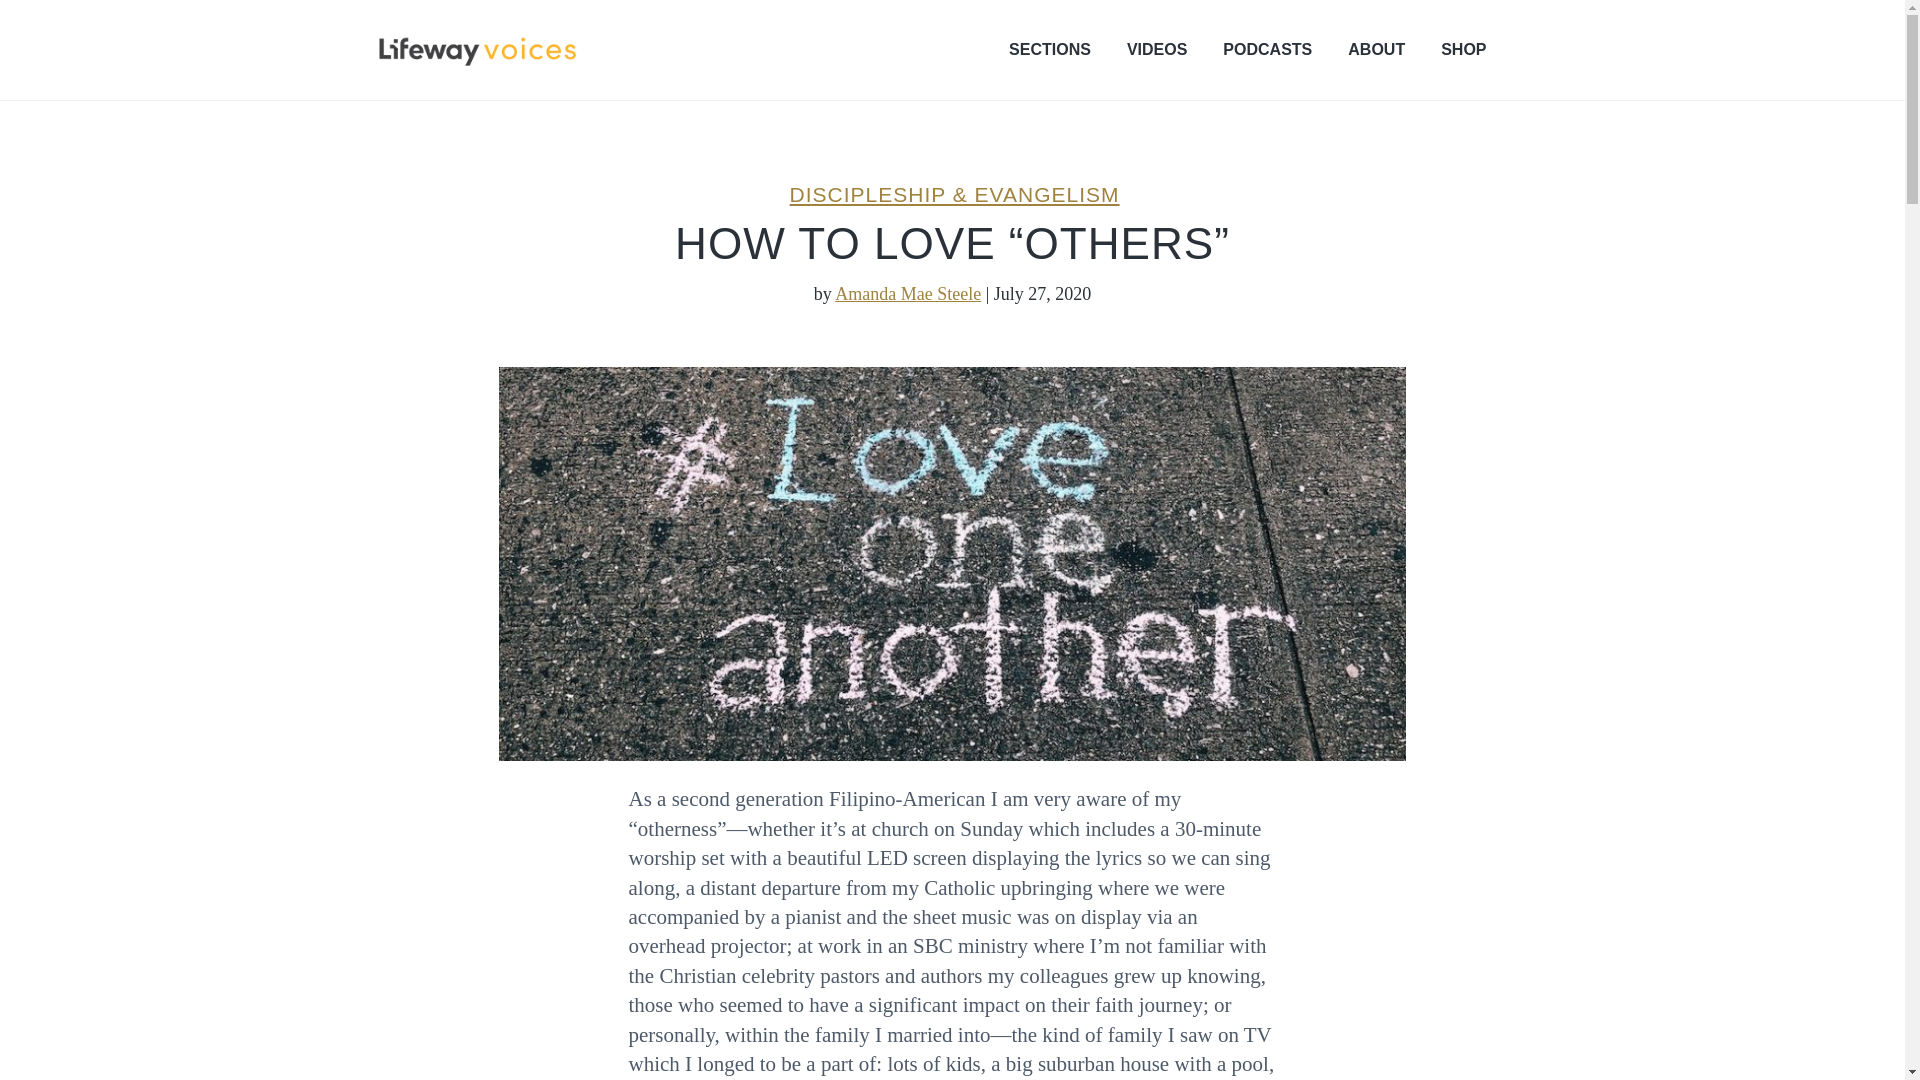 The height and width of the screenshot is (1080, 1920). I want to click on SECTIONS, so click(1050, 49).